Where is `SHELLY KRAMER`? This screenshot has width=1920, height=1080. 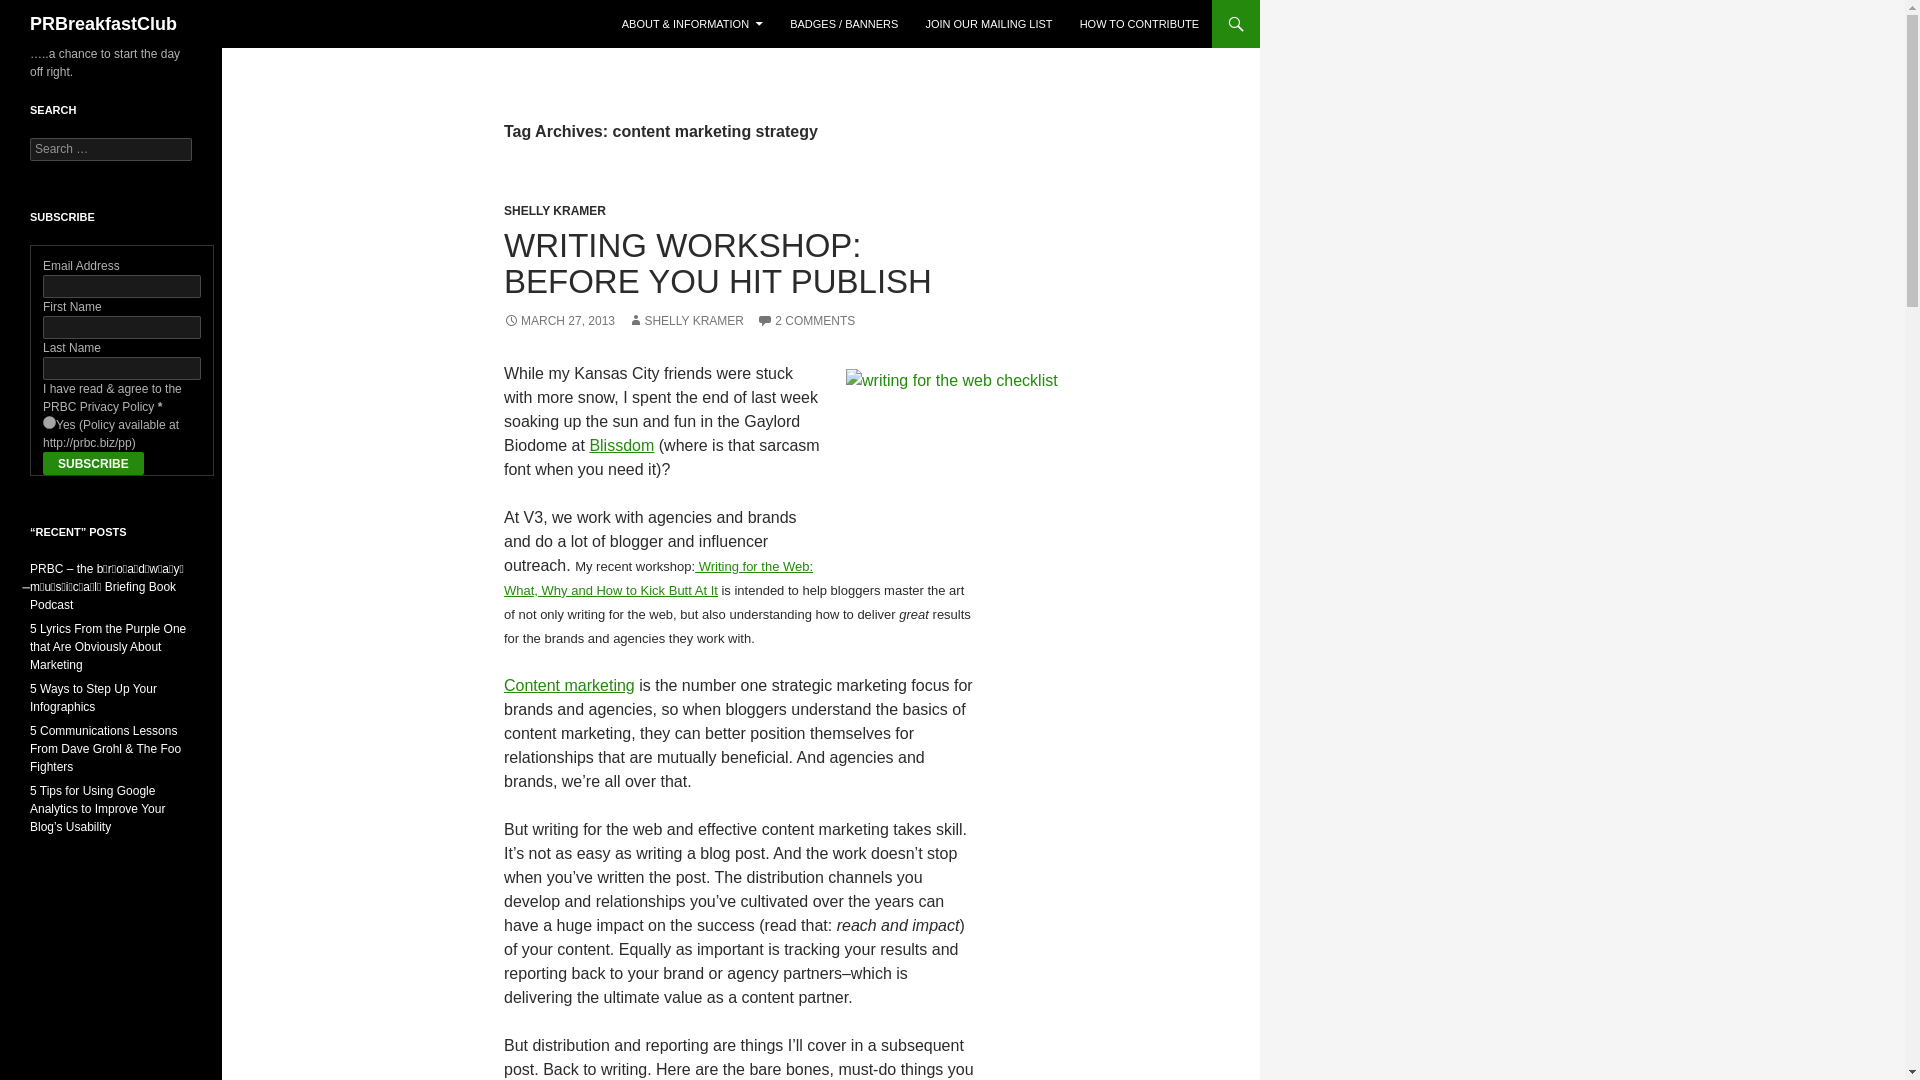
SHELLY KRAMER is located at coordinates (554, 211).